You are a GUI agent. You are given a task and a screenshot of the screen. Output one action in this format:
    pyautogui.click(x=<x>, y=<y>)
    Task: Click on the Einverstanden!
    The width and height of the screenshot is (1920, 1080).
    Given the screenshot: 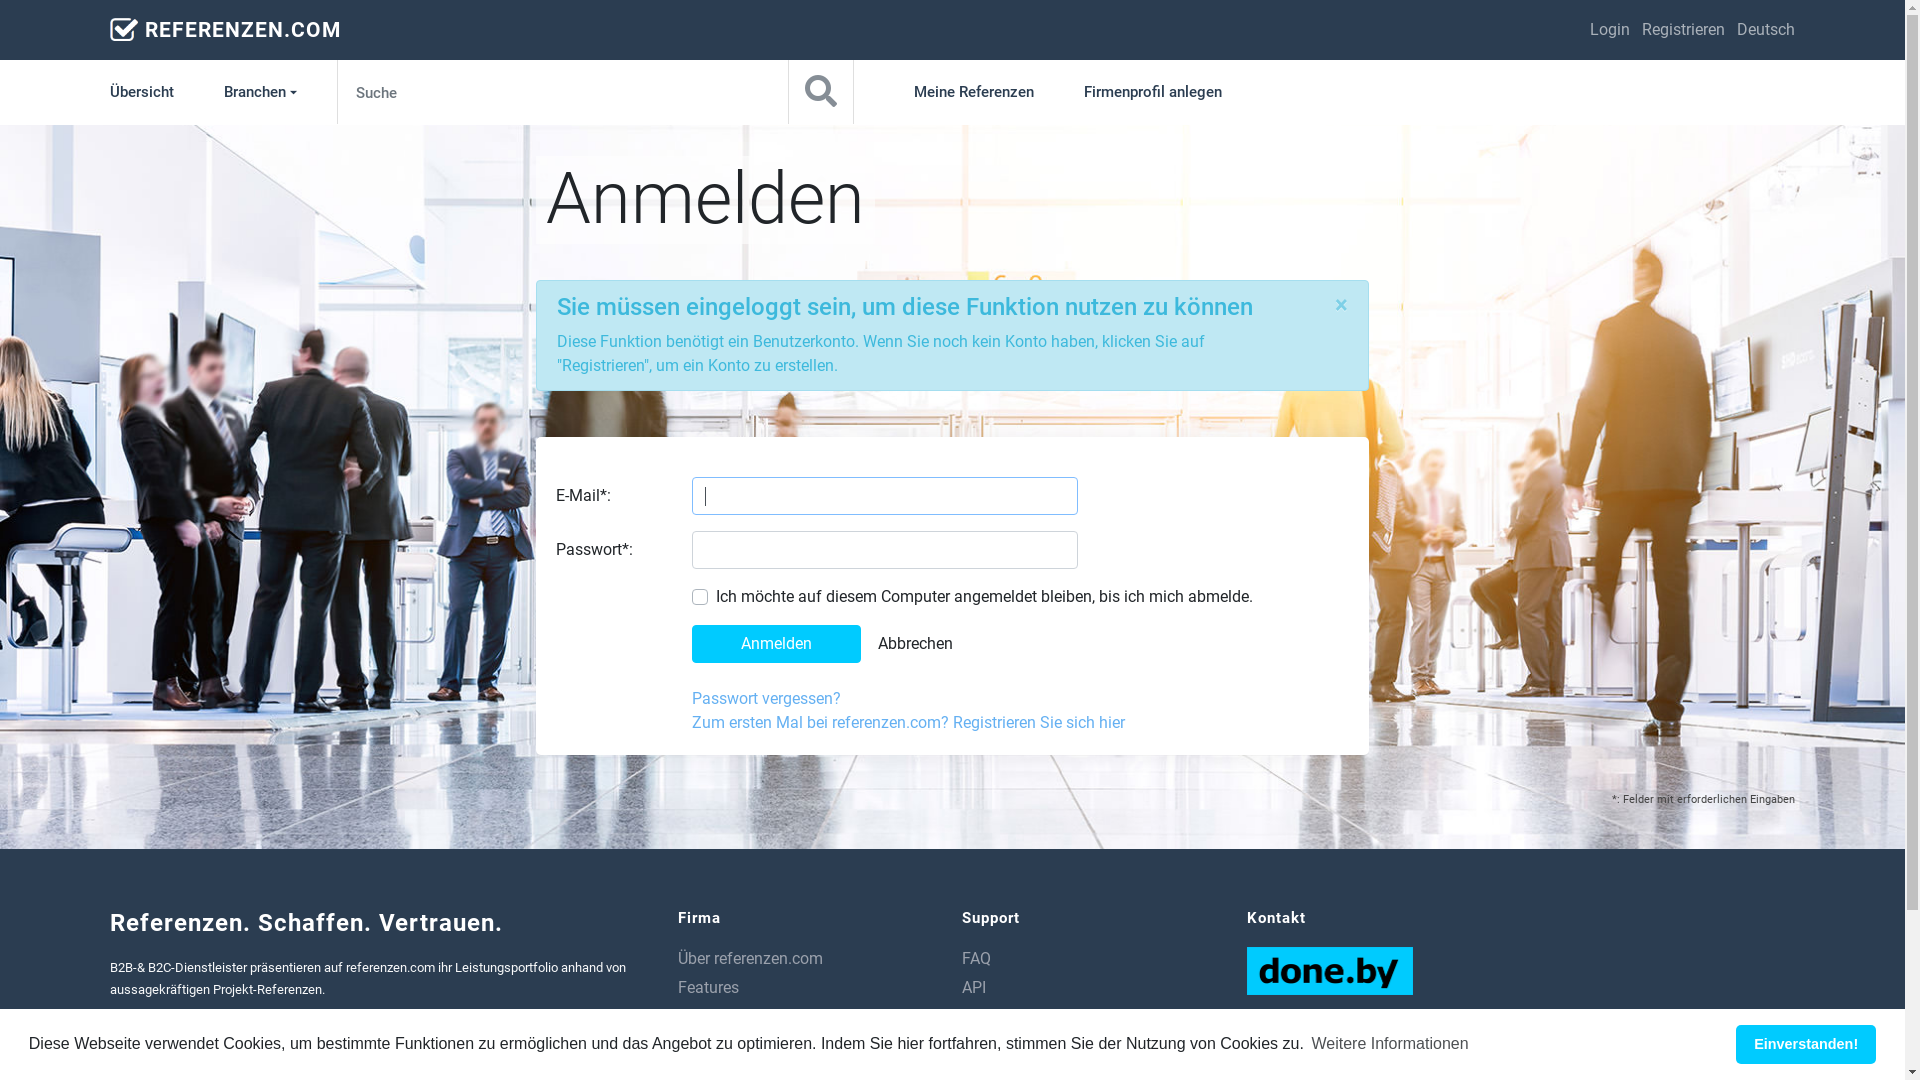 What is the action you would take?
    pyautogui.click(x=1806, y=1044)
    